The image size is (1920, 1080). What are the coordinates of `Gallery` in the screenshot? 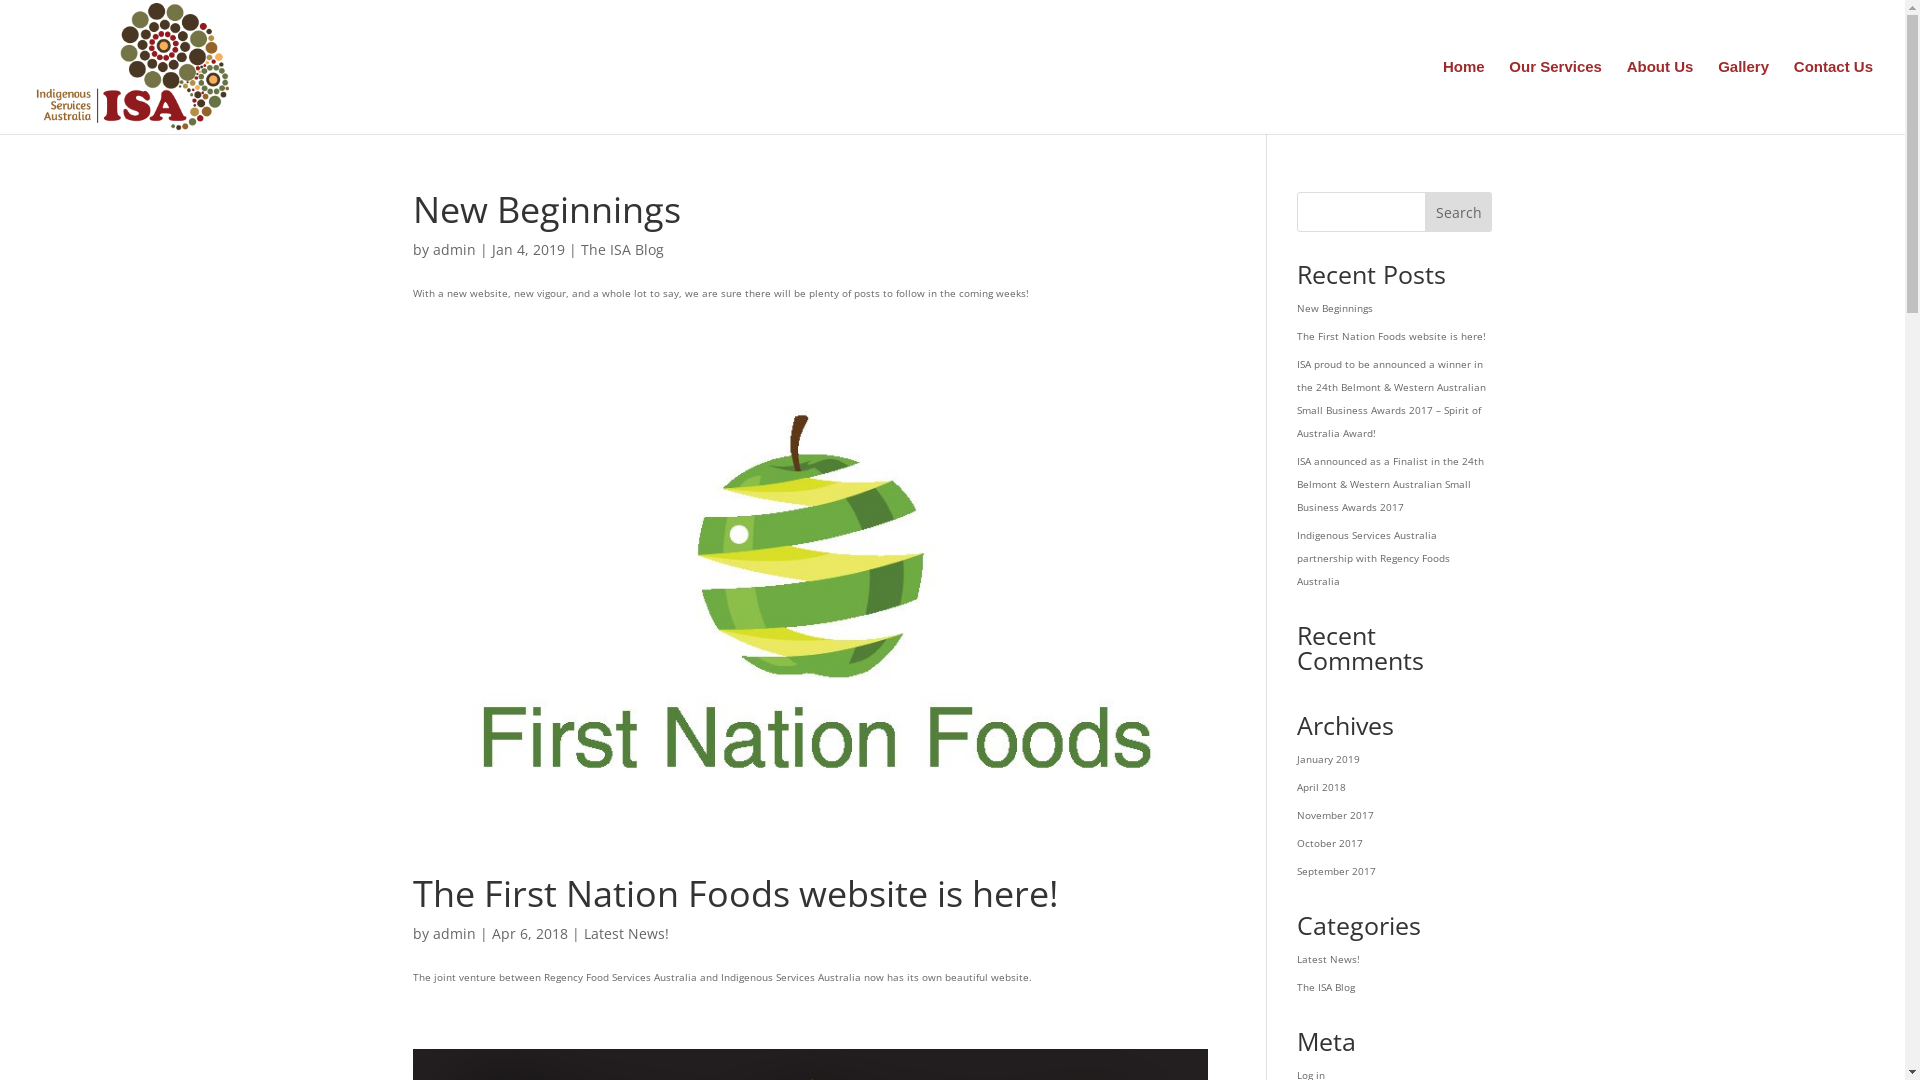 It's located at (1744, 97).